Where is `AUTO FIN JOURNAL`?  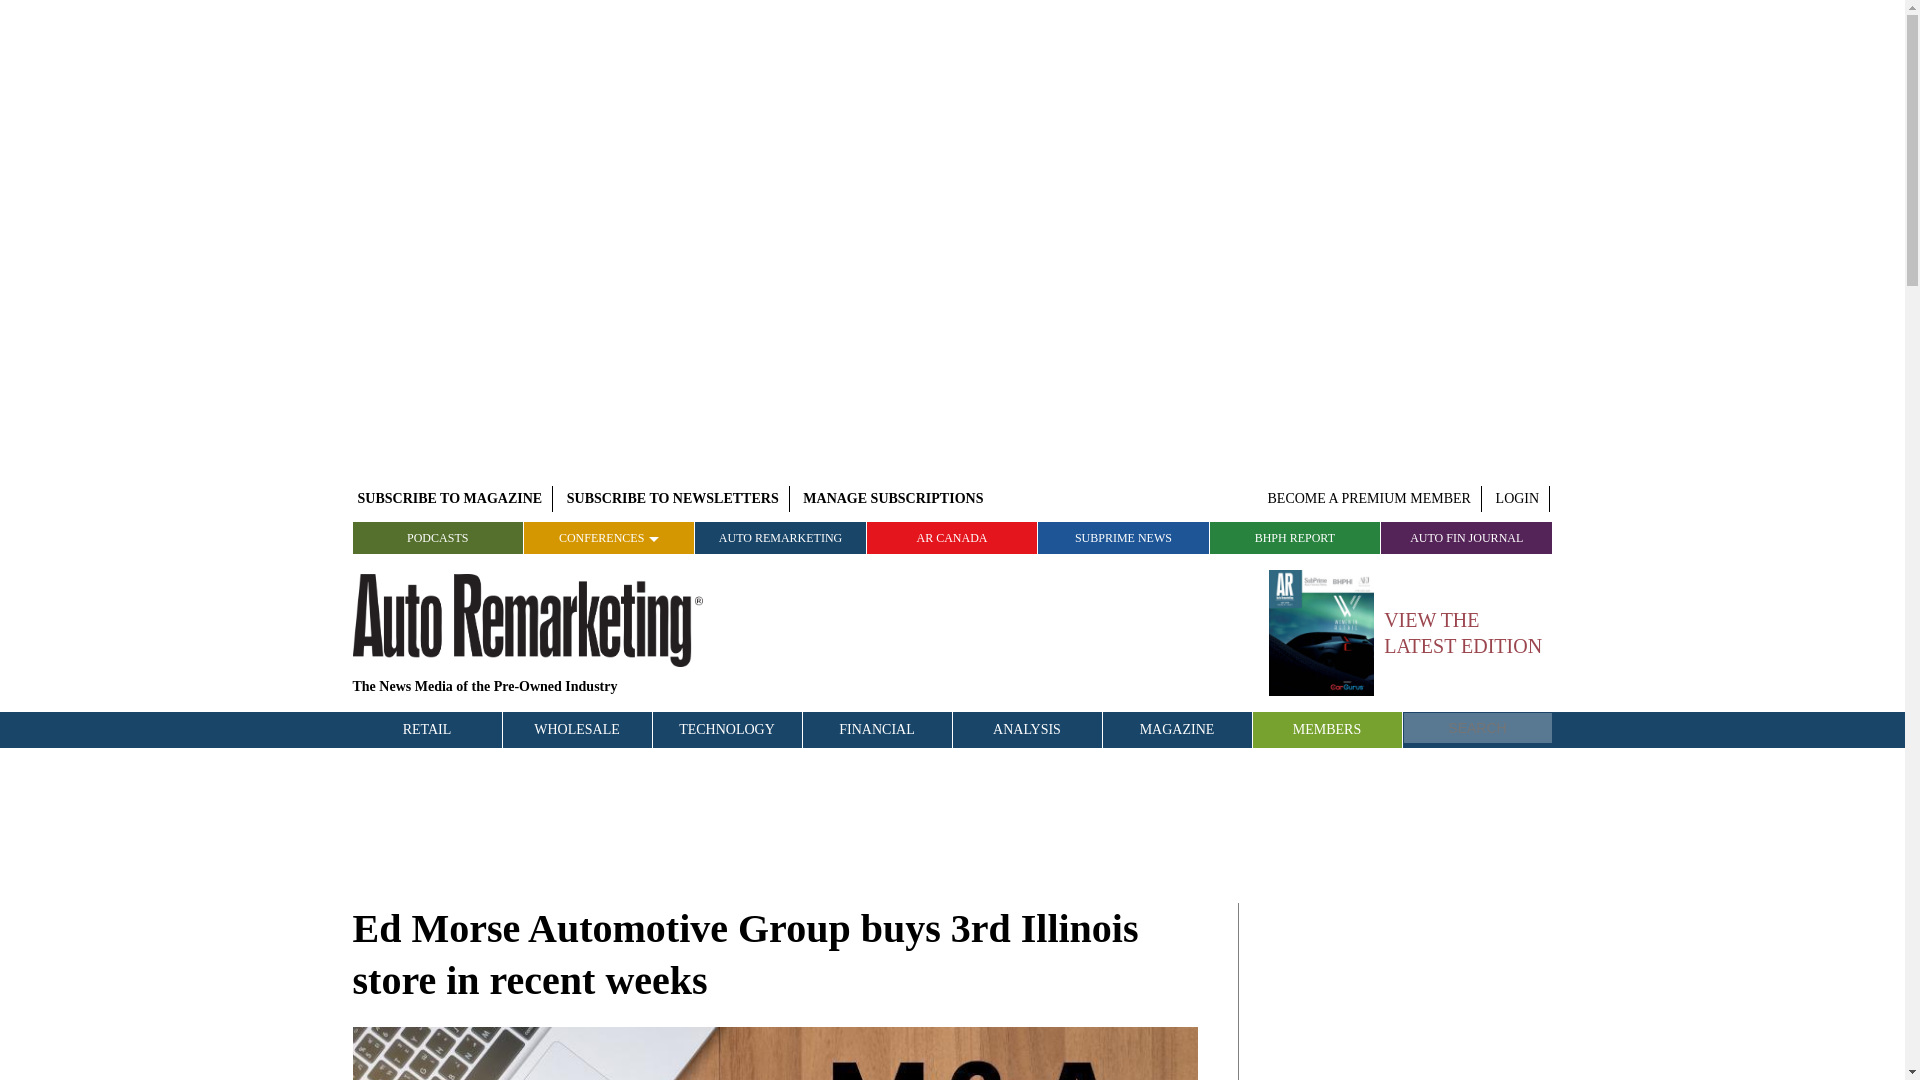
AUTO FIN JOURNAL is located at coordinates (1466, 538).